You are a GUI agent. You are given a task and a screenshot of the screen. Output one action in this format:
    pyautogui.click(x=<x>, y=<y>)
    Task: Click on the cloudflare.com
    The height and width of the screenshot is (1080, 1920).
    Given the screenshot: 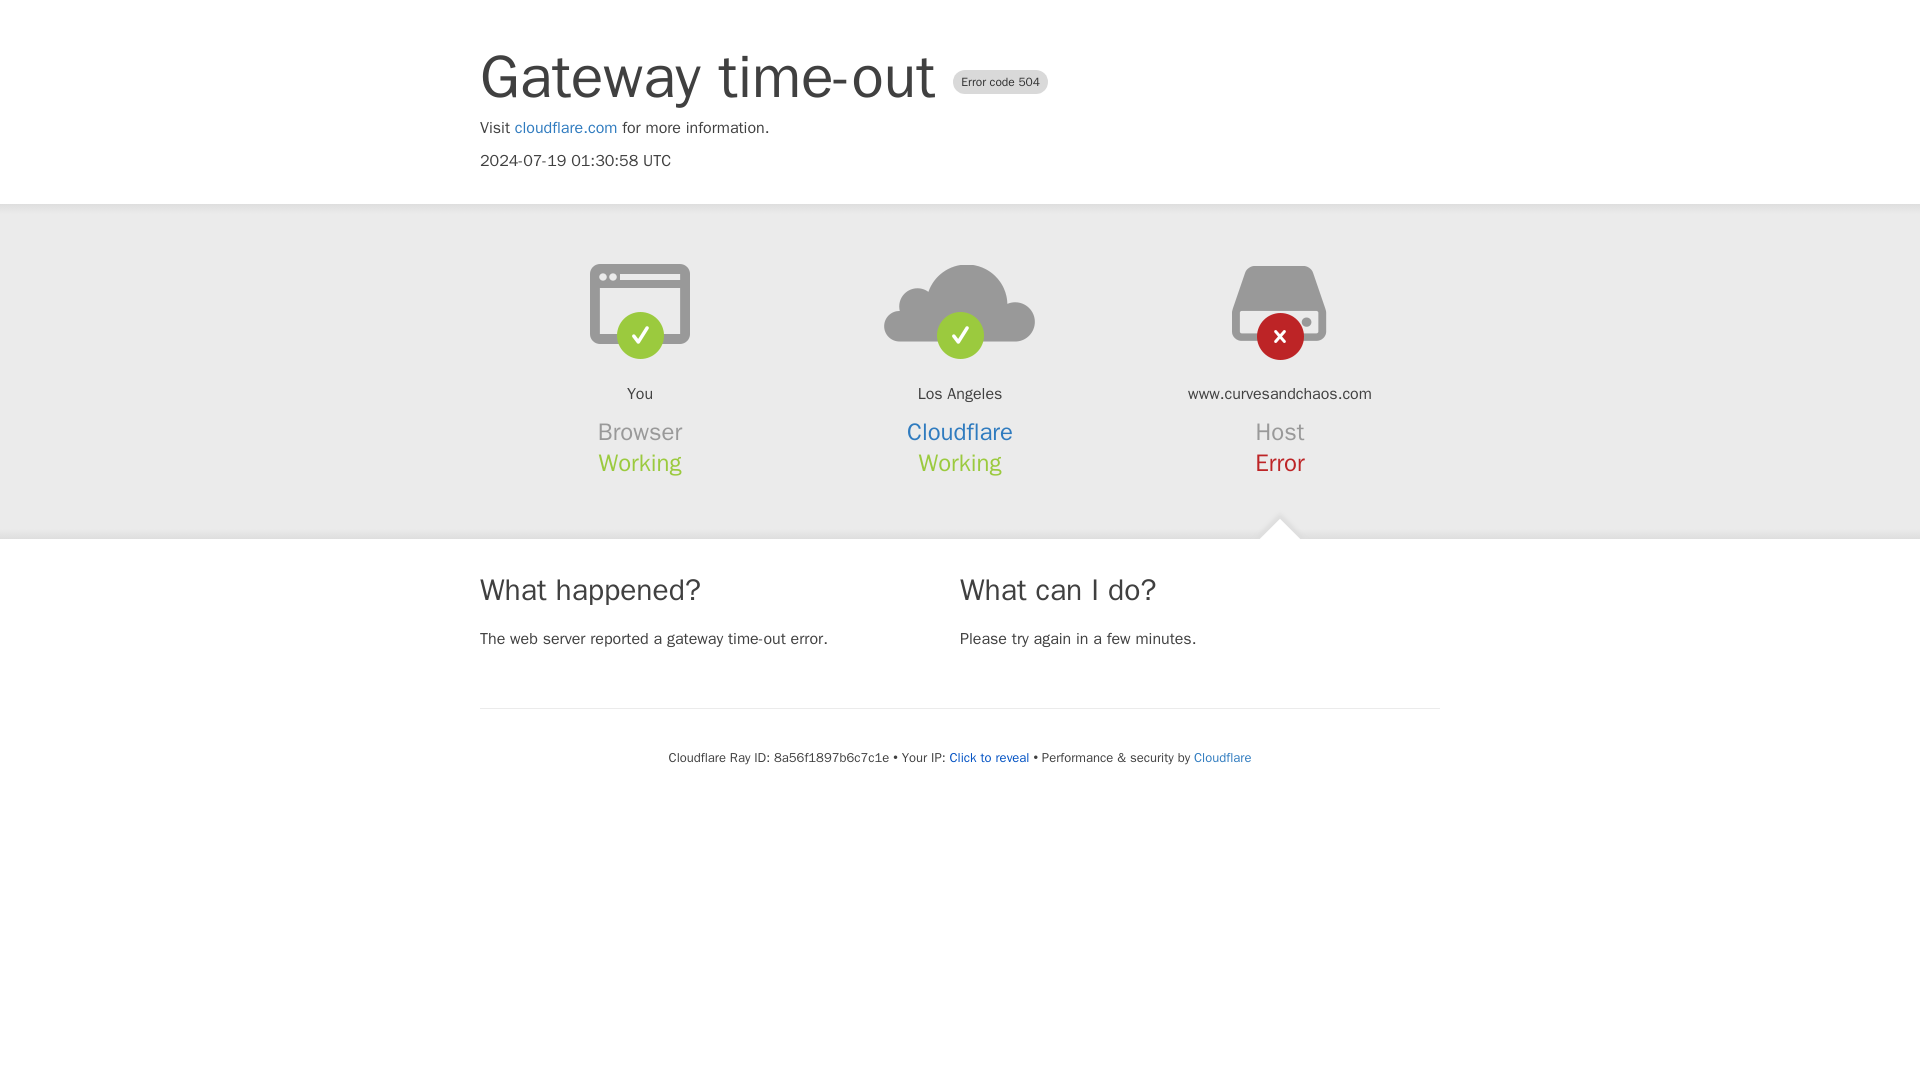 What is the action you would take?
    pyautogui.click(x=566, y=128)
    